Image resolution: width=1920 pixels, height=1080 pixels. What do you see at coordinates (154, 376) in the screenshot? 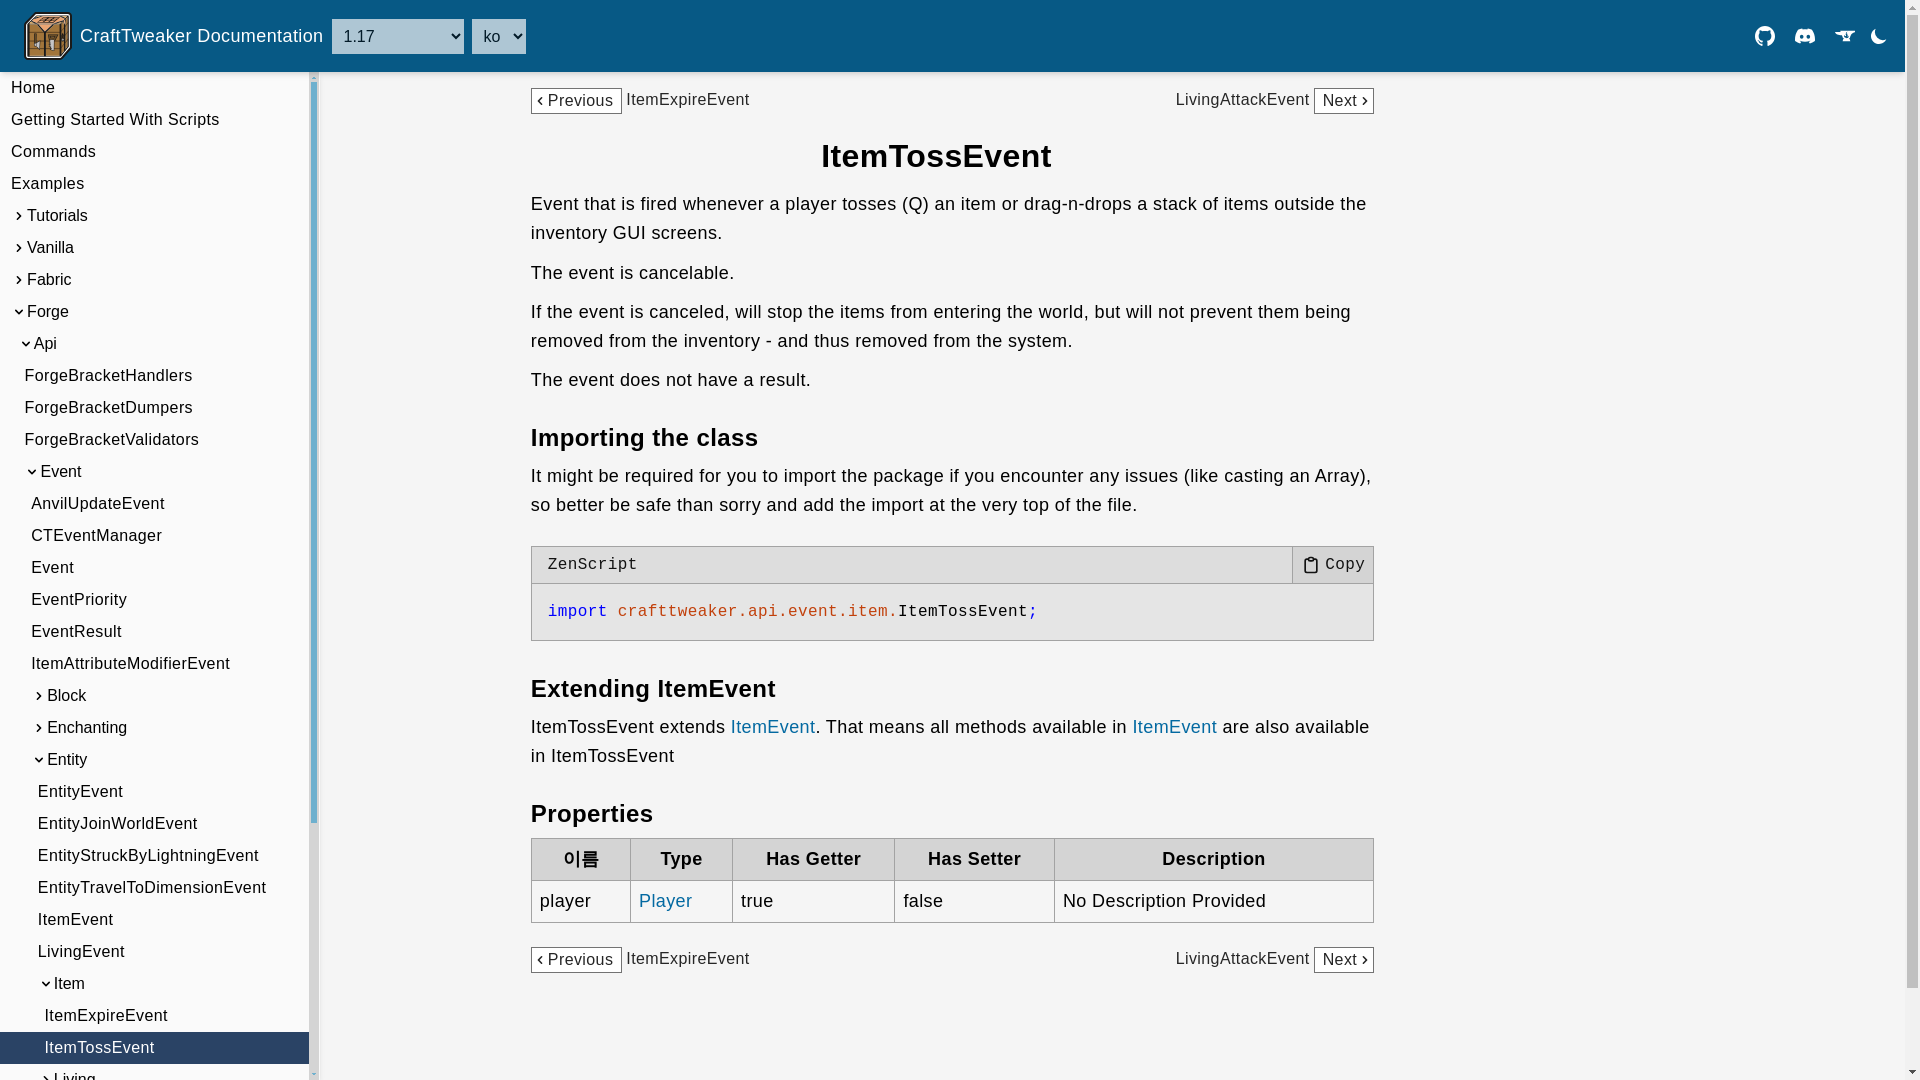
I see `ForgeBracketHandlers` at bounding box center [154, 376].